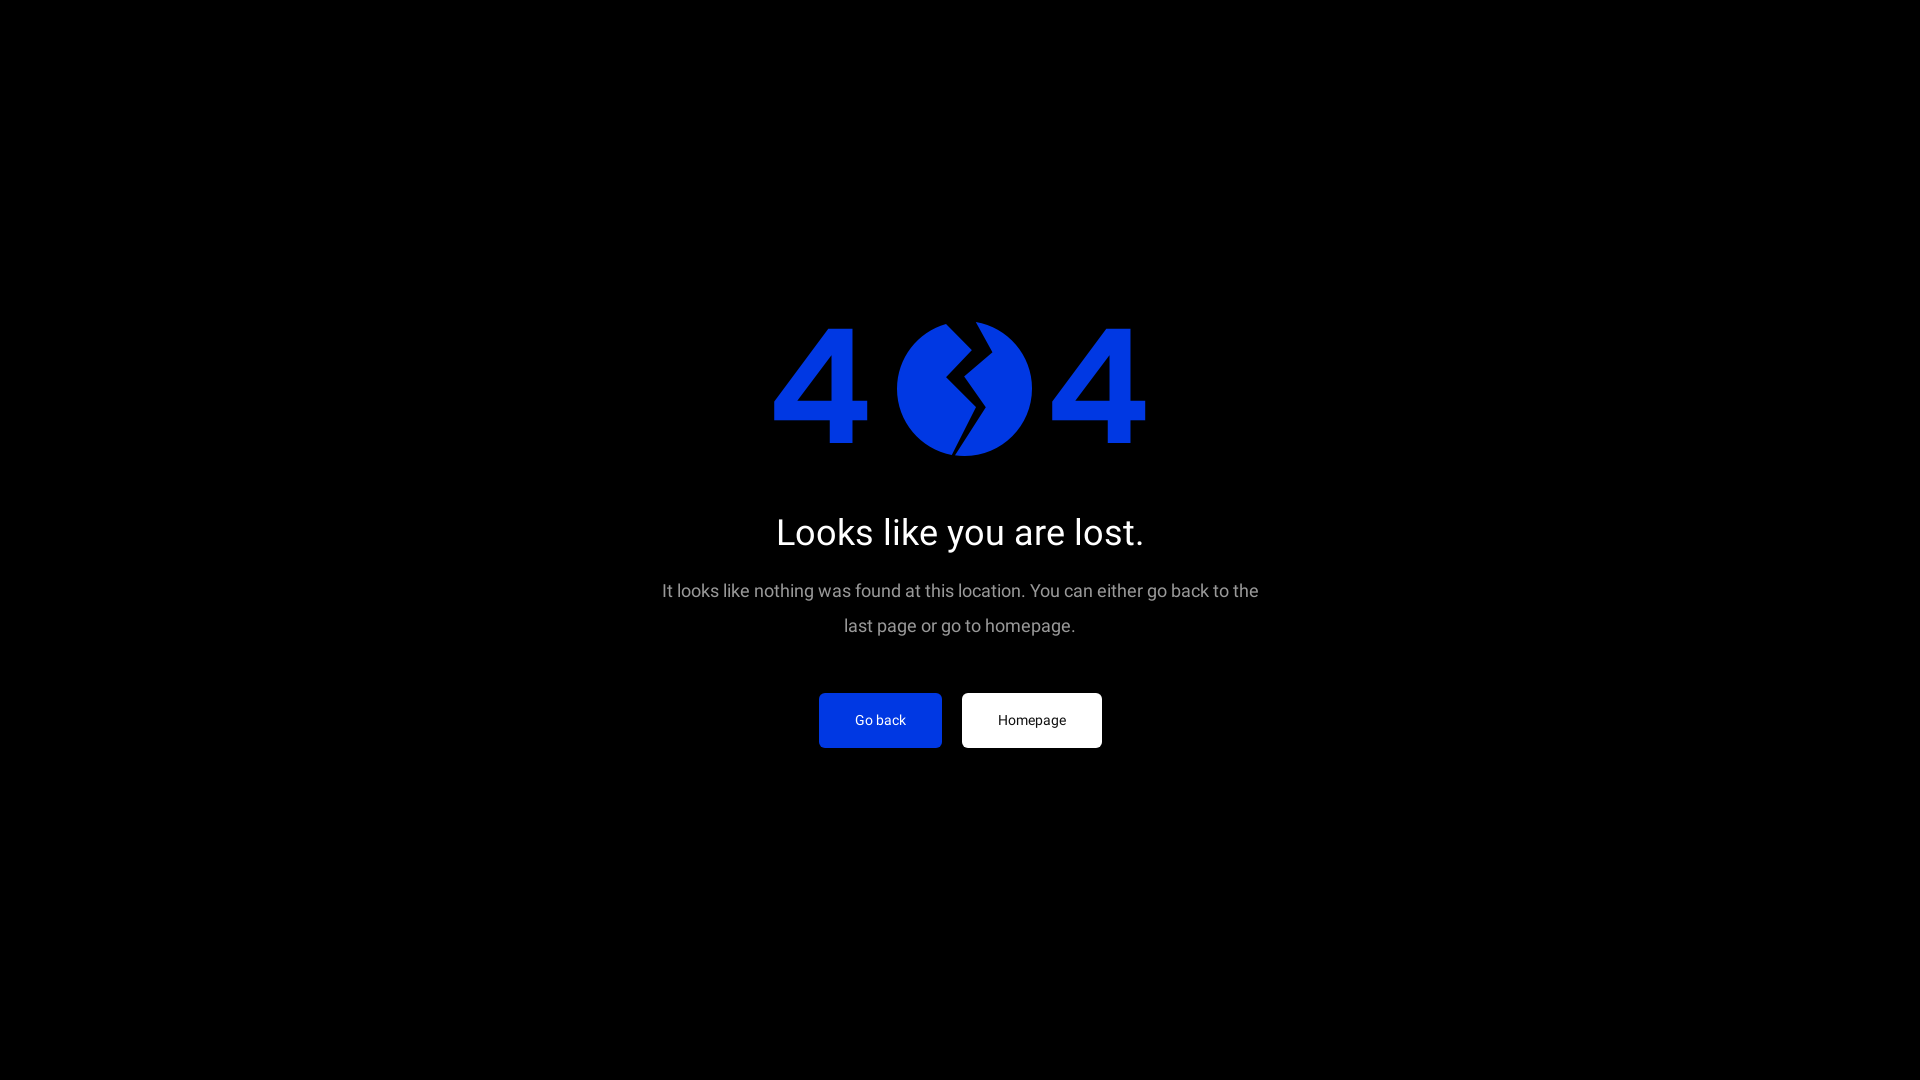 Image resolution: width=1920 pixels, height=1080 pixels. What do you see at coordinates (1032, 720) in the screenshot?
I see `Homepage` at bounding box center [1032, 720].